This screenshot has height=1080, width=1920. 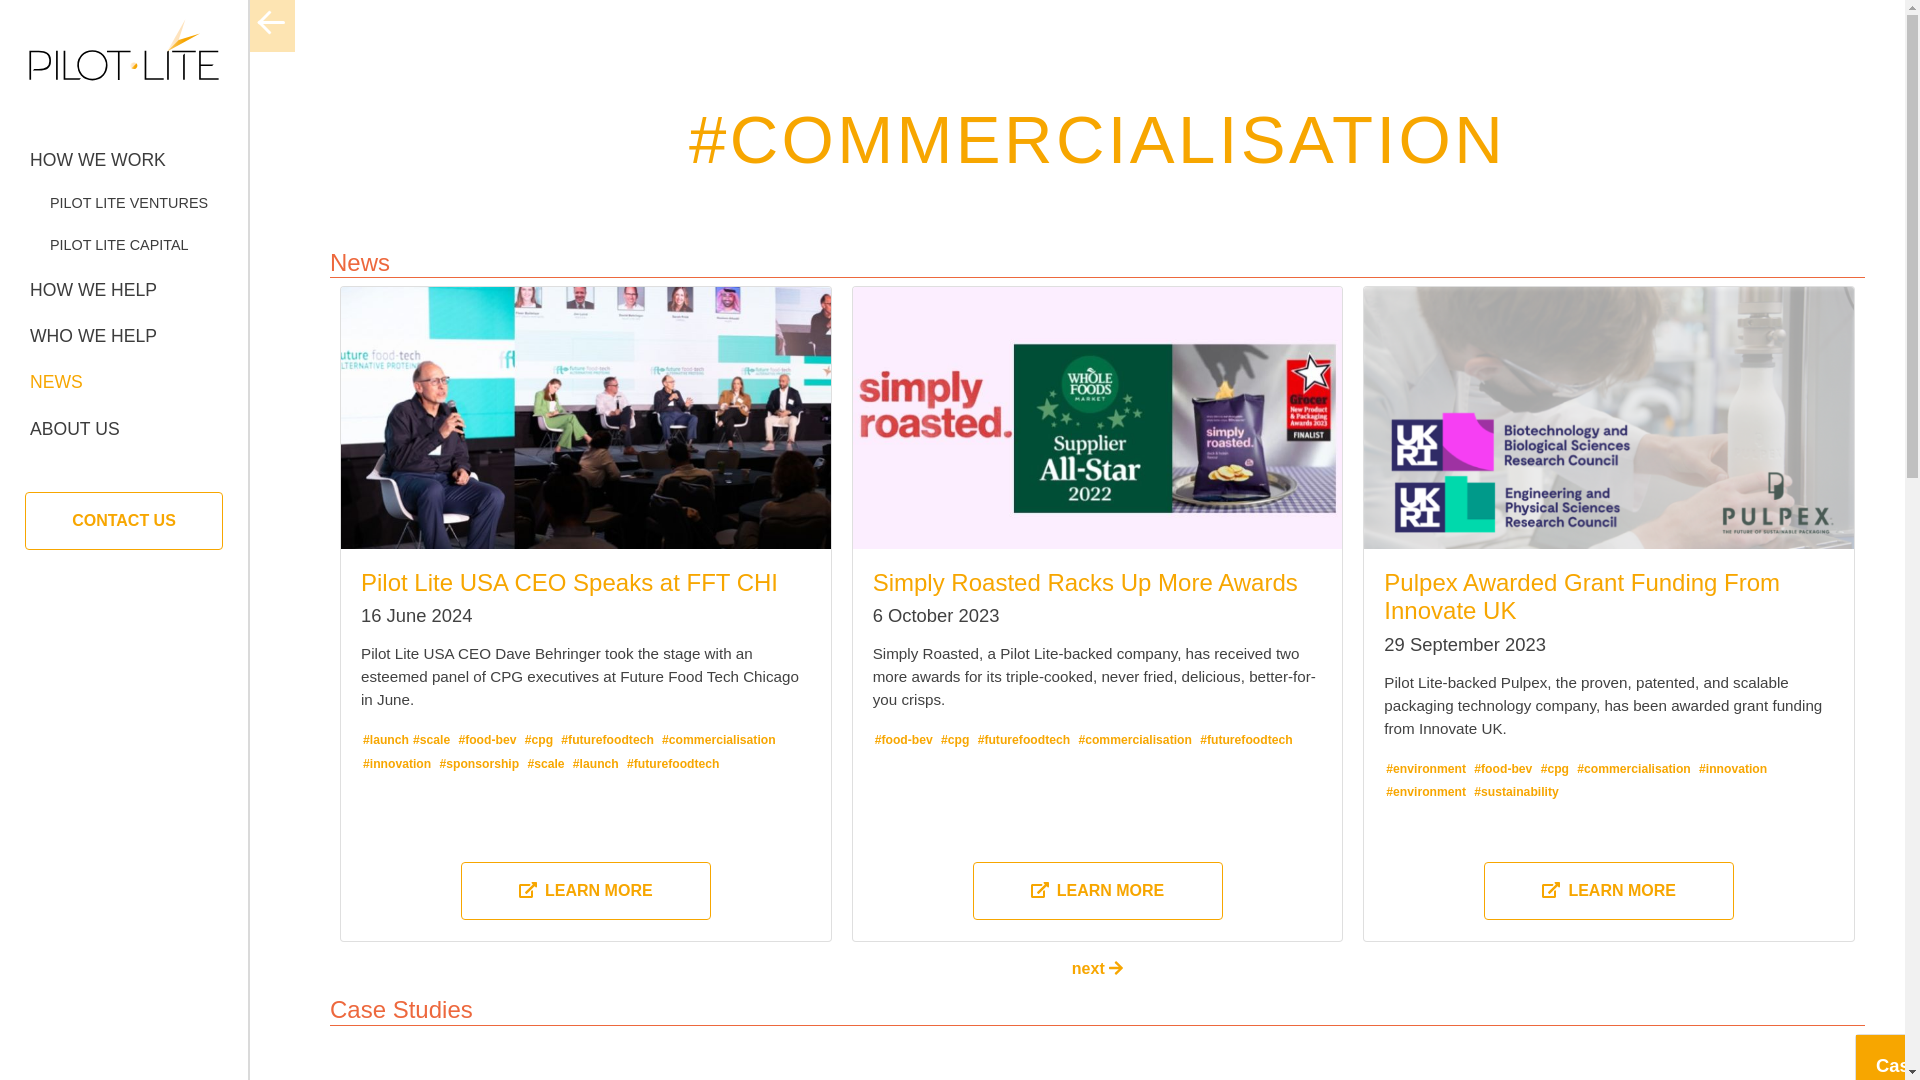 I want to click on food-bev, so click(x=1503, y=768).